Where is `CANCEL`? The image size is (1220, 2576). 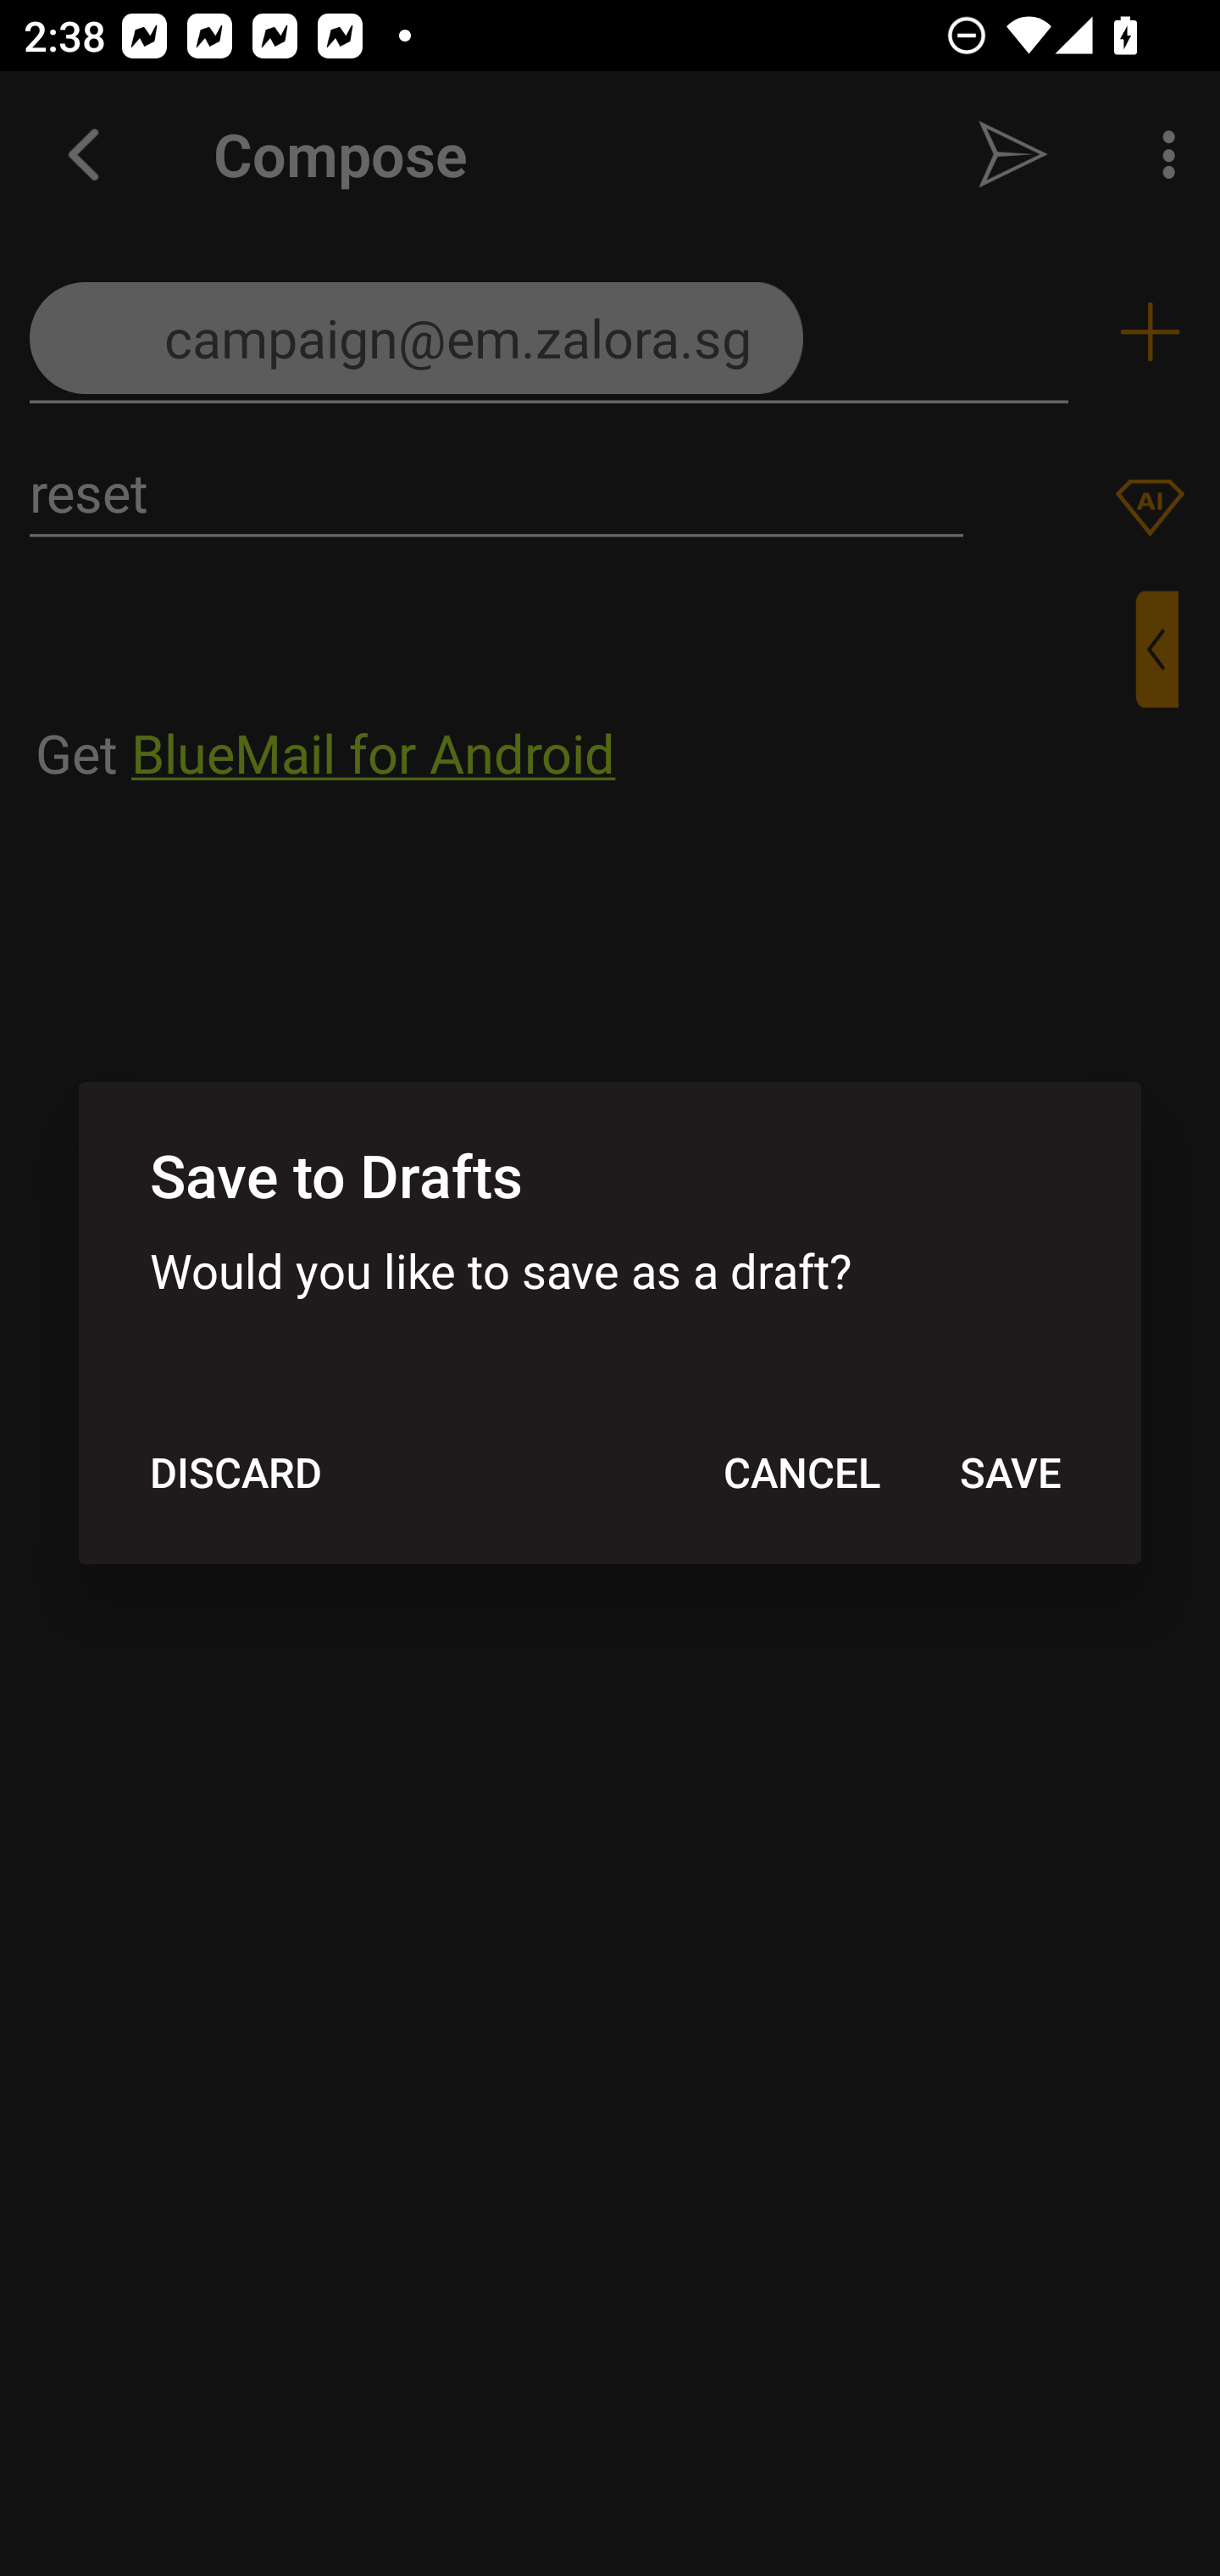
CANCEL is located at coordinates (801, 1472).